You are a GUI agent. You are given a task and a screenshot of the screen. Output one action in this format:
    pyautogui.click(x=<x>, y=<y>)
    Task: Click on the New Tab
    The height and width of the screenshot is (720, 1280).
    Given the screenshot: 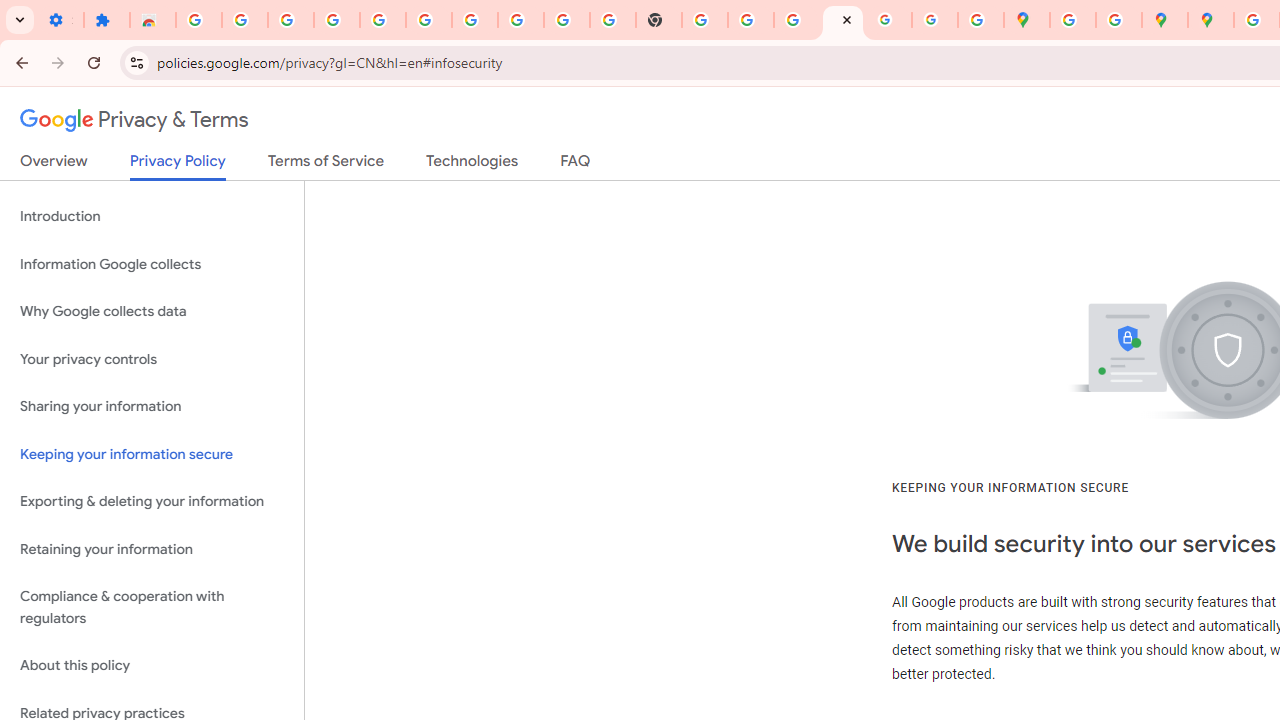 What is the action you would take?
    pyautogui.click(x=659, y=20)
    